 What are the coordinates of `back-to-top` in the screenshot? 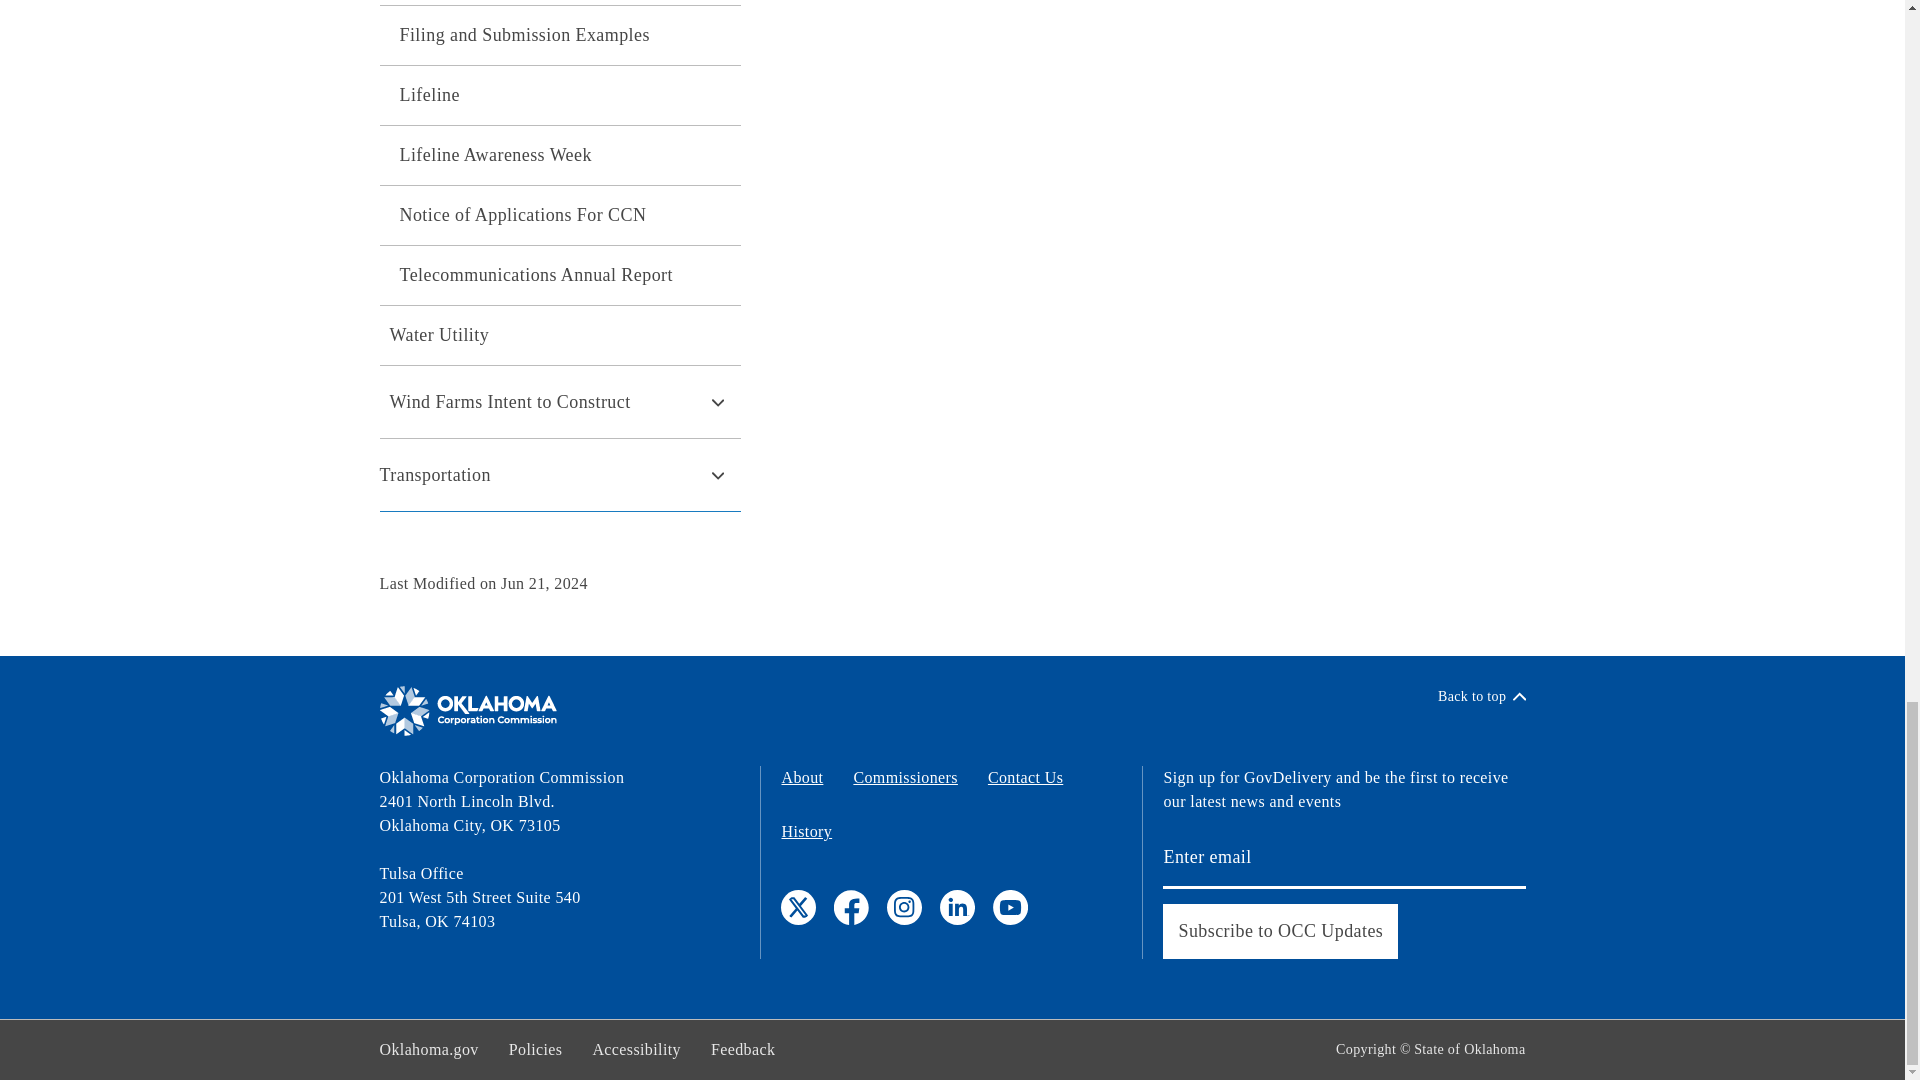 It's located at (1482, 696).